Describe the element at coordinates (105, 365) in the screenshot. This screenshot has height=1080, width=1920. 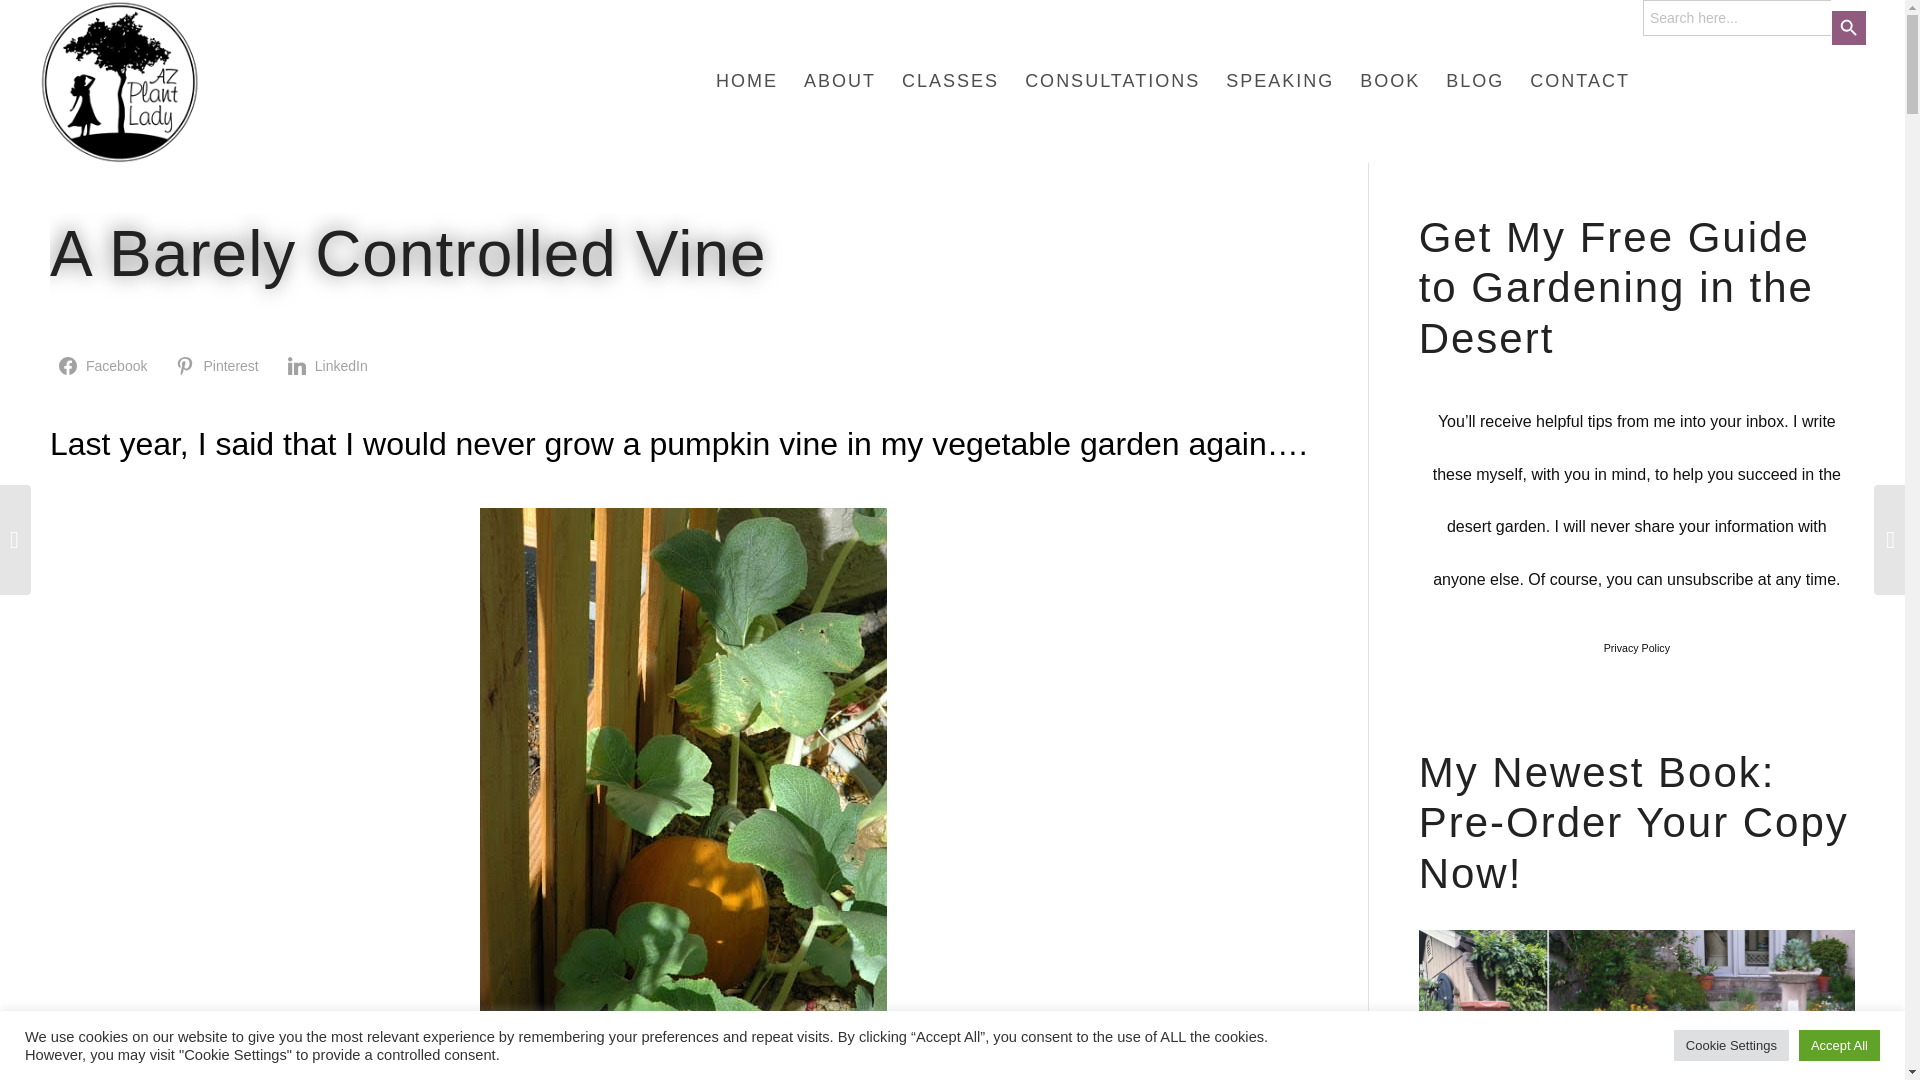
I see `Facebook` at that location.